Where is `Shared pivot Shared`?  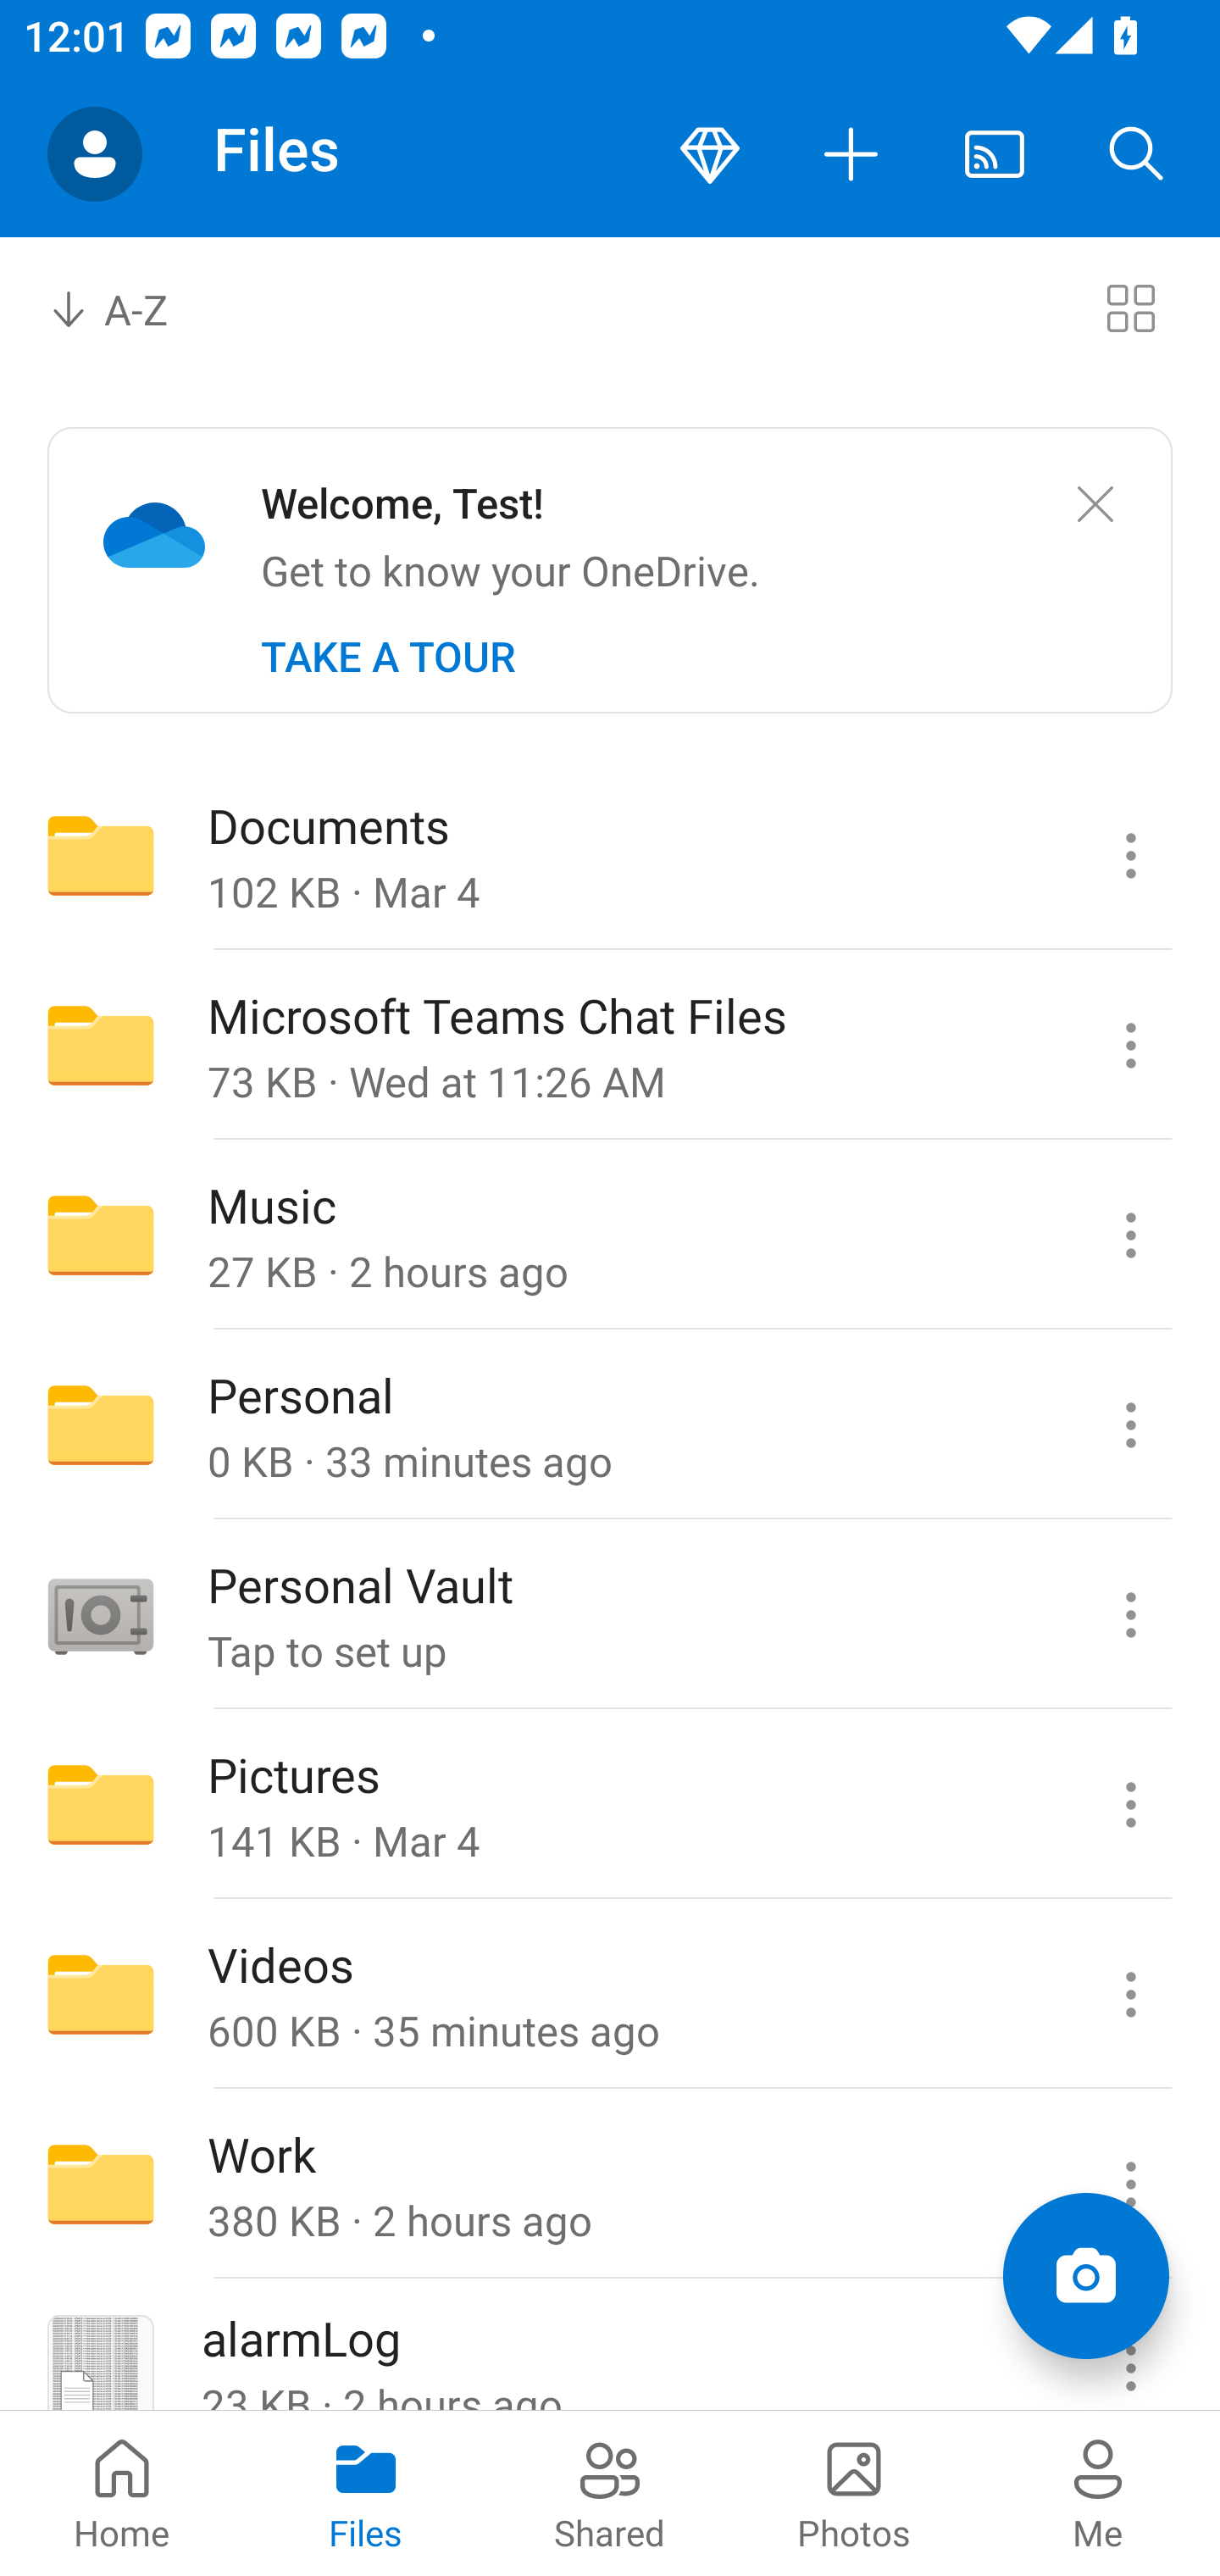 Shared pivot Shared is located at coordinates (610, 2493).